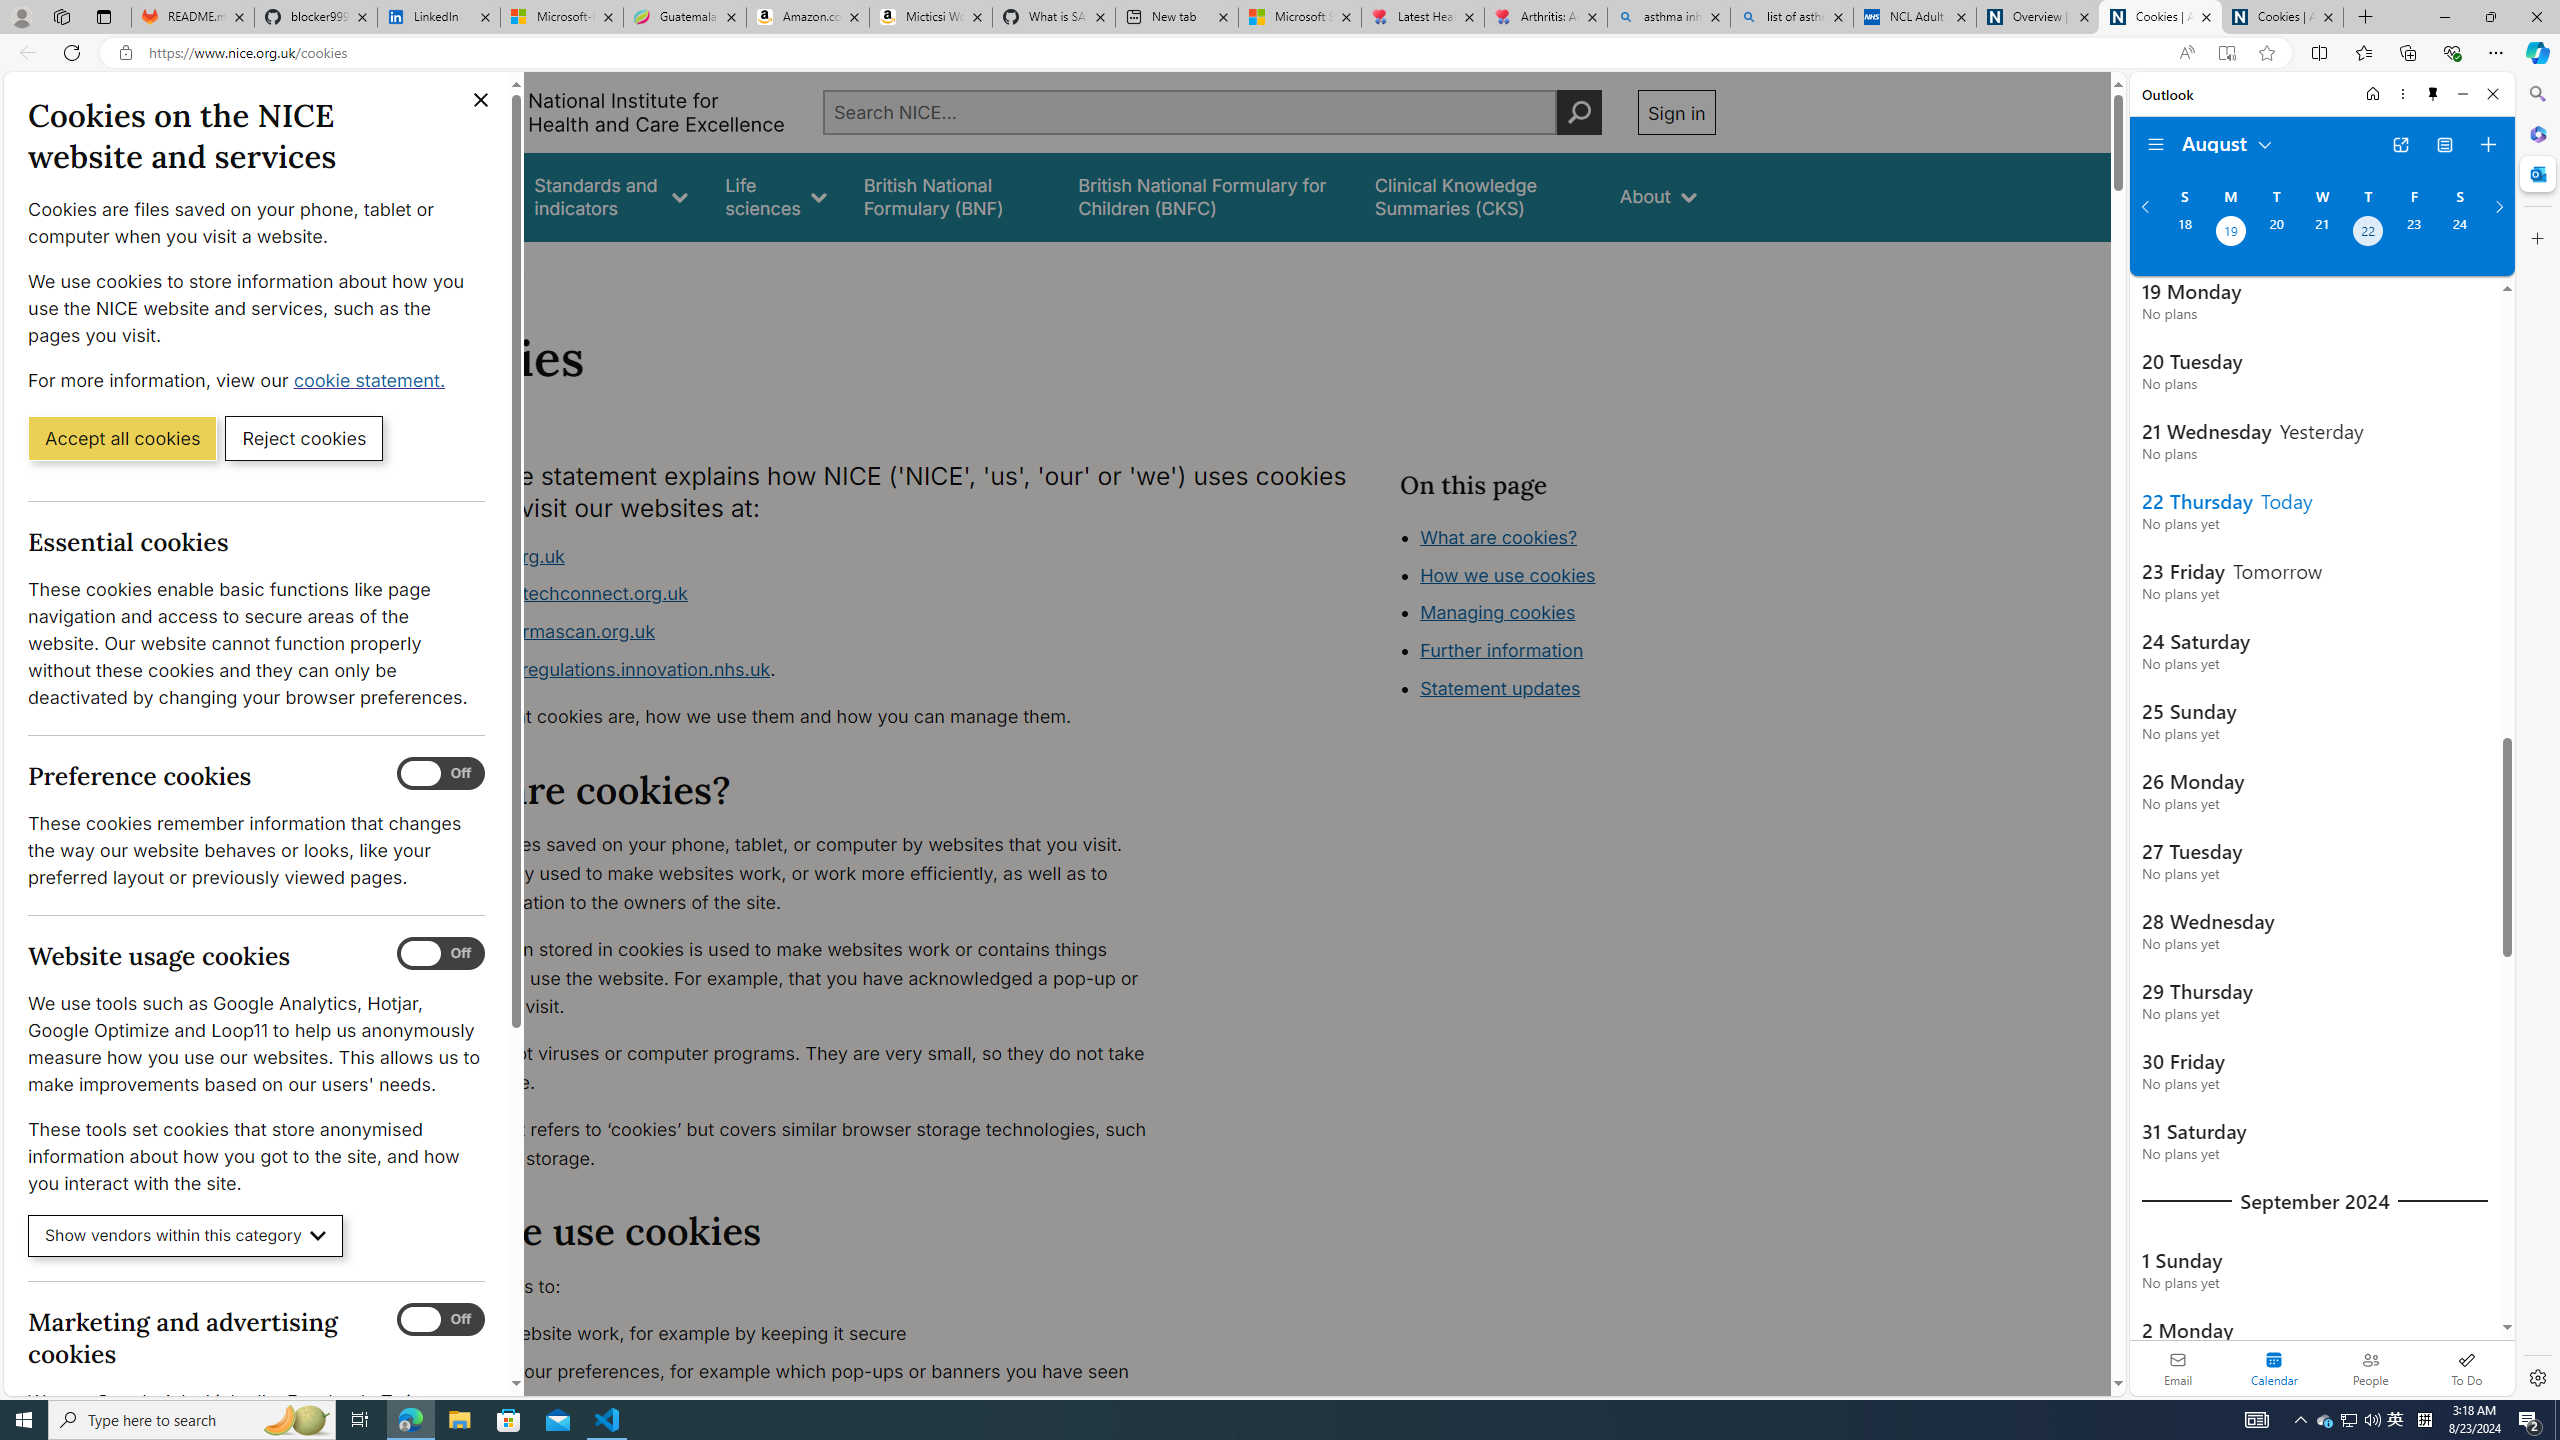 Image resolution: width=2560 pixels, height=1440 pixels. What do you see at coordinates (2368, 233) in the screenshot?
I see `Thursday, August 22, 2024. Today. ` at bounding box center [2368, 233].